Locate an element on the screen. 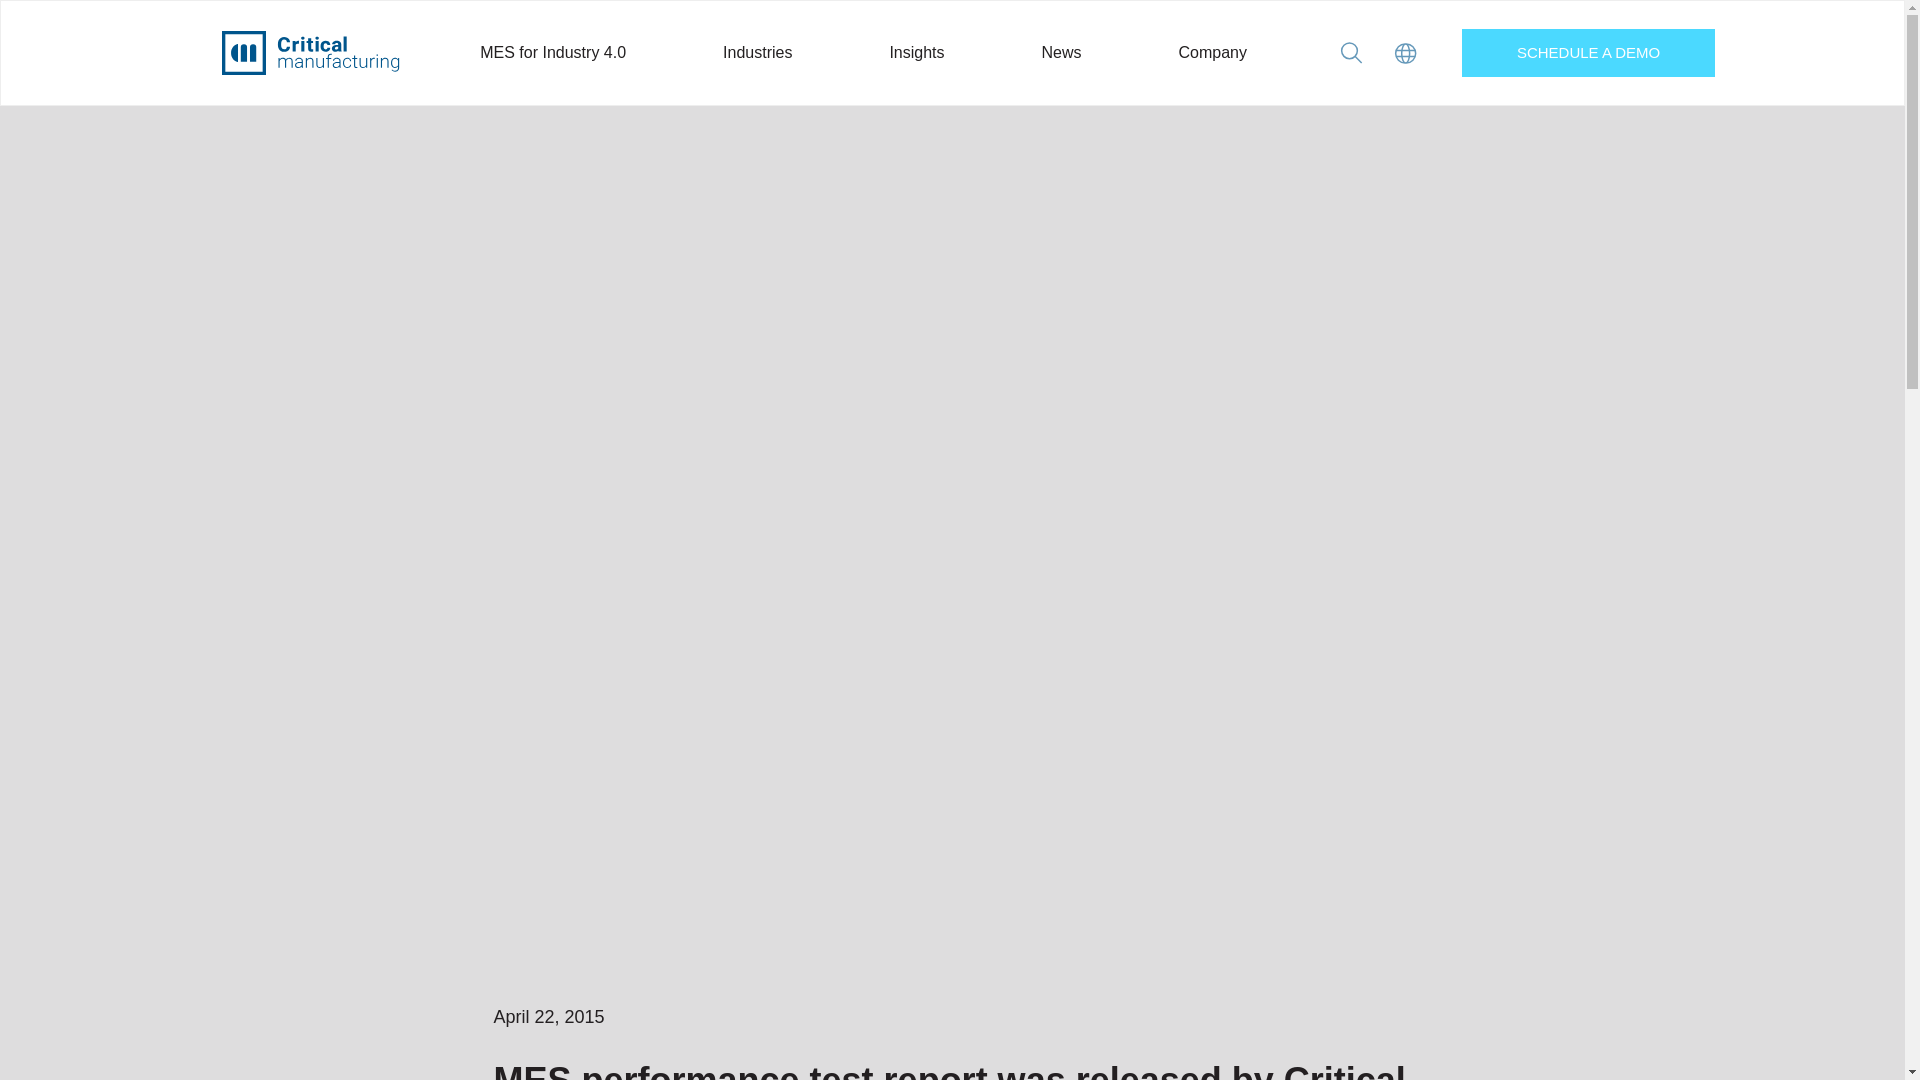 The image size is (1920, 1080). Company is located at coordinates (1212, 52).